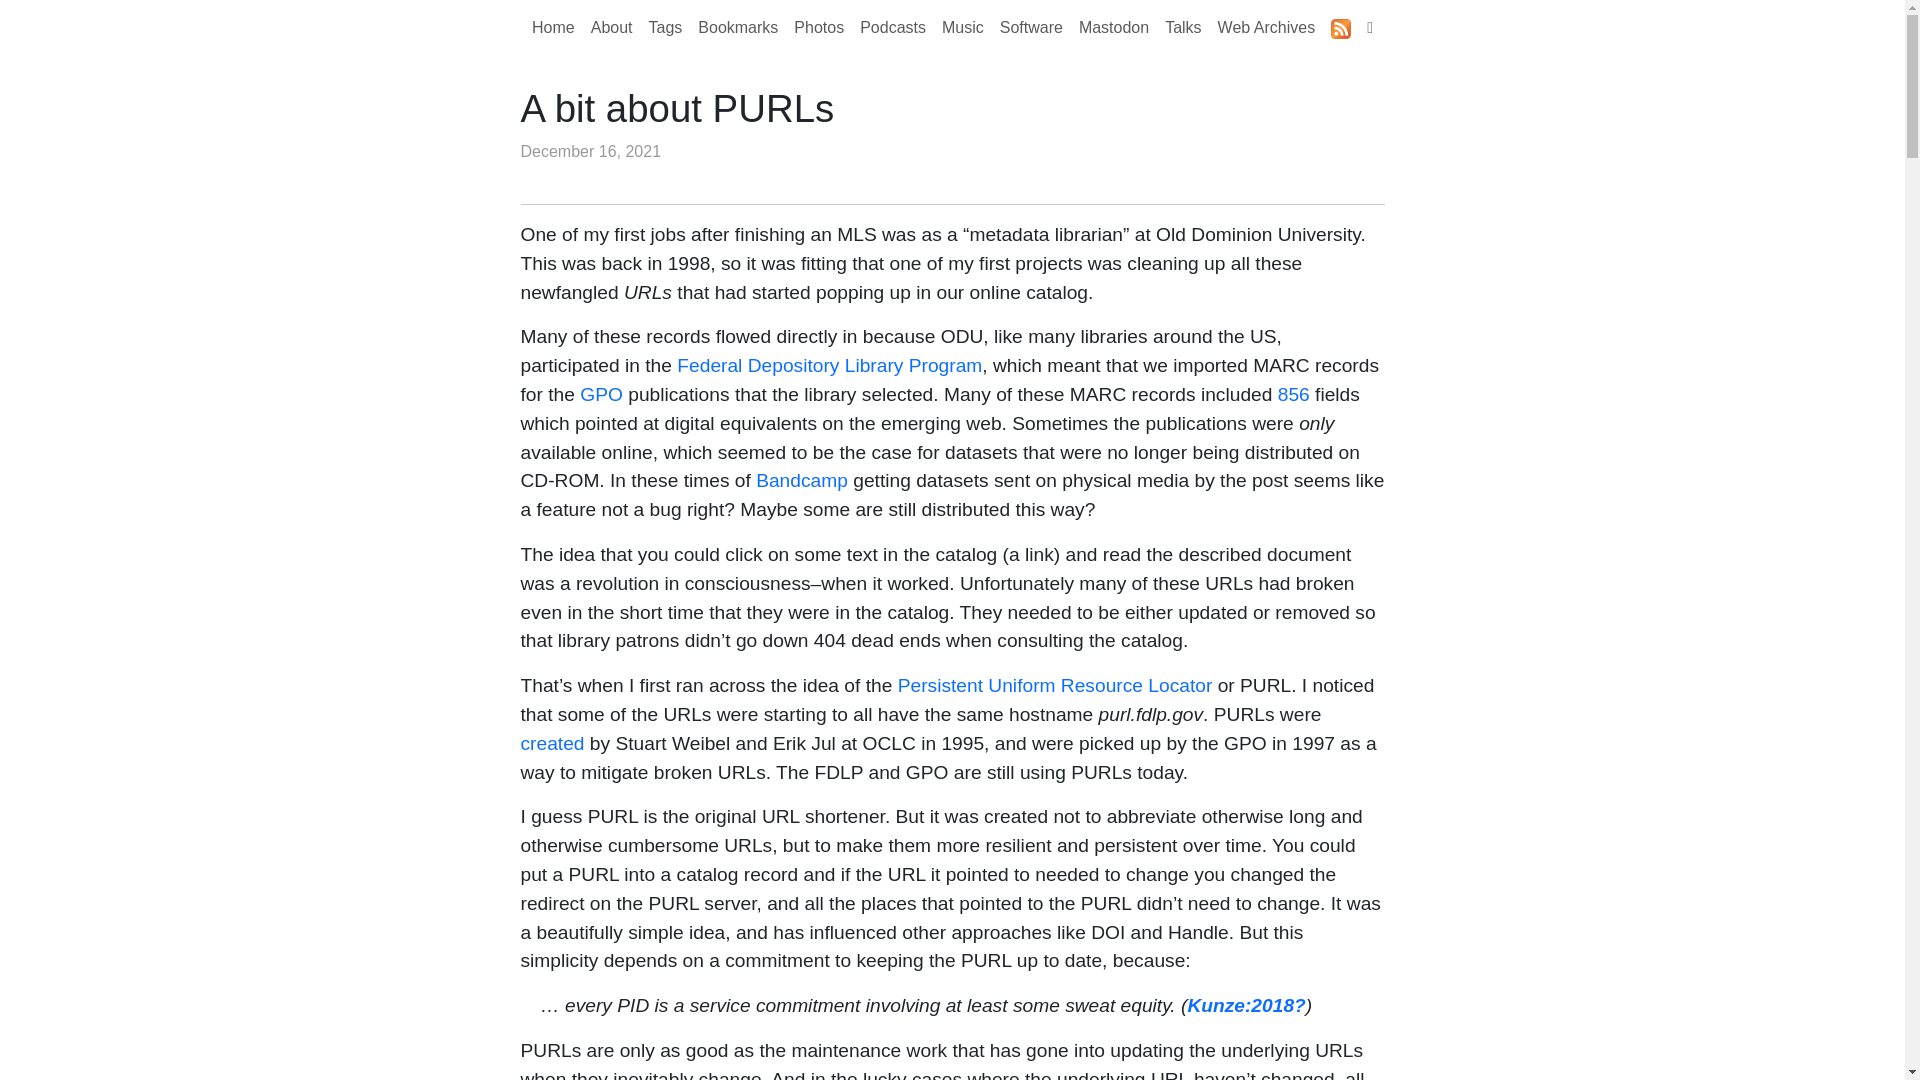  Describe the element at coordinates (829, 365) in the screenshot. I see `Federal Depository Library Program` at that location.